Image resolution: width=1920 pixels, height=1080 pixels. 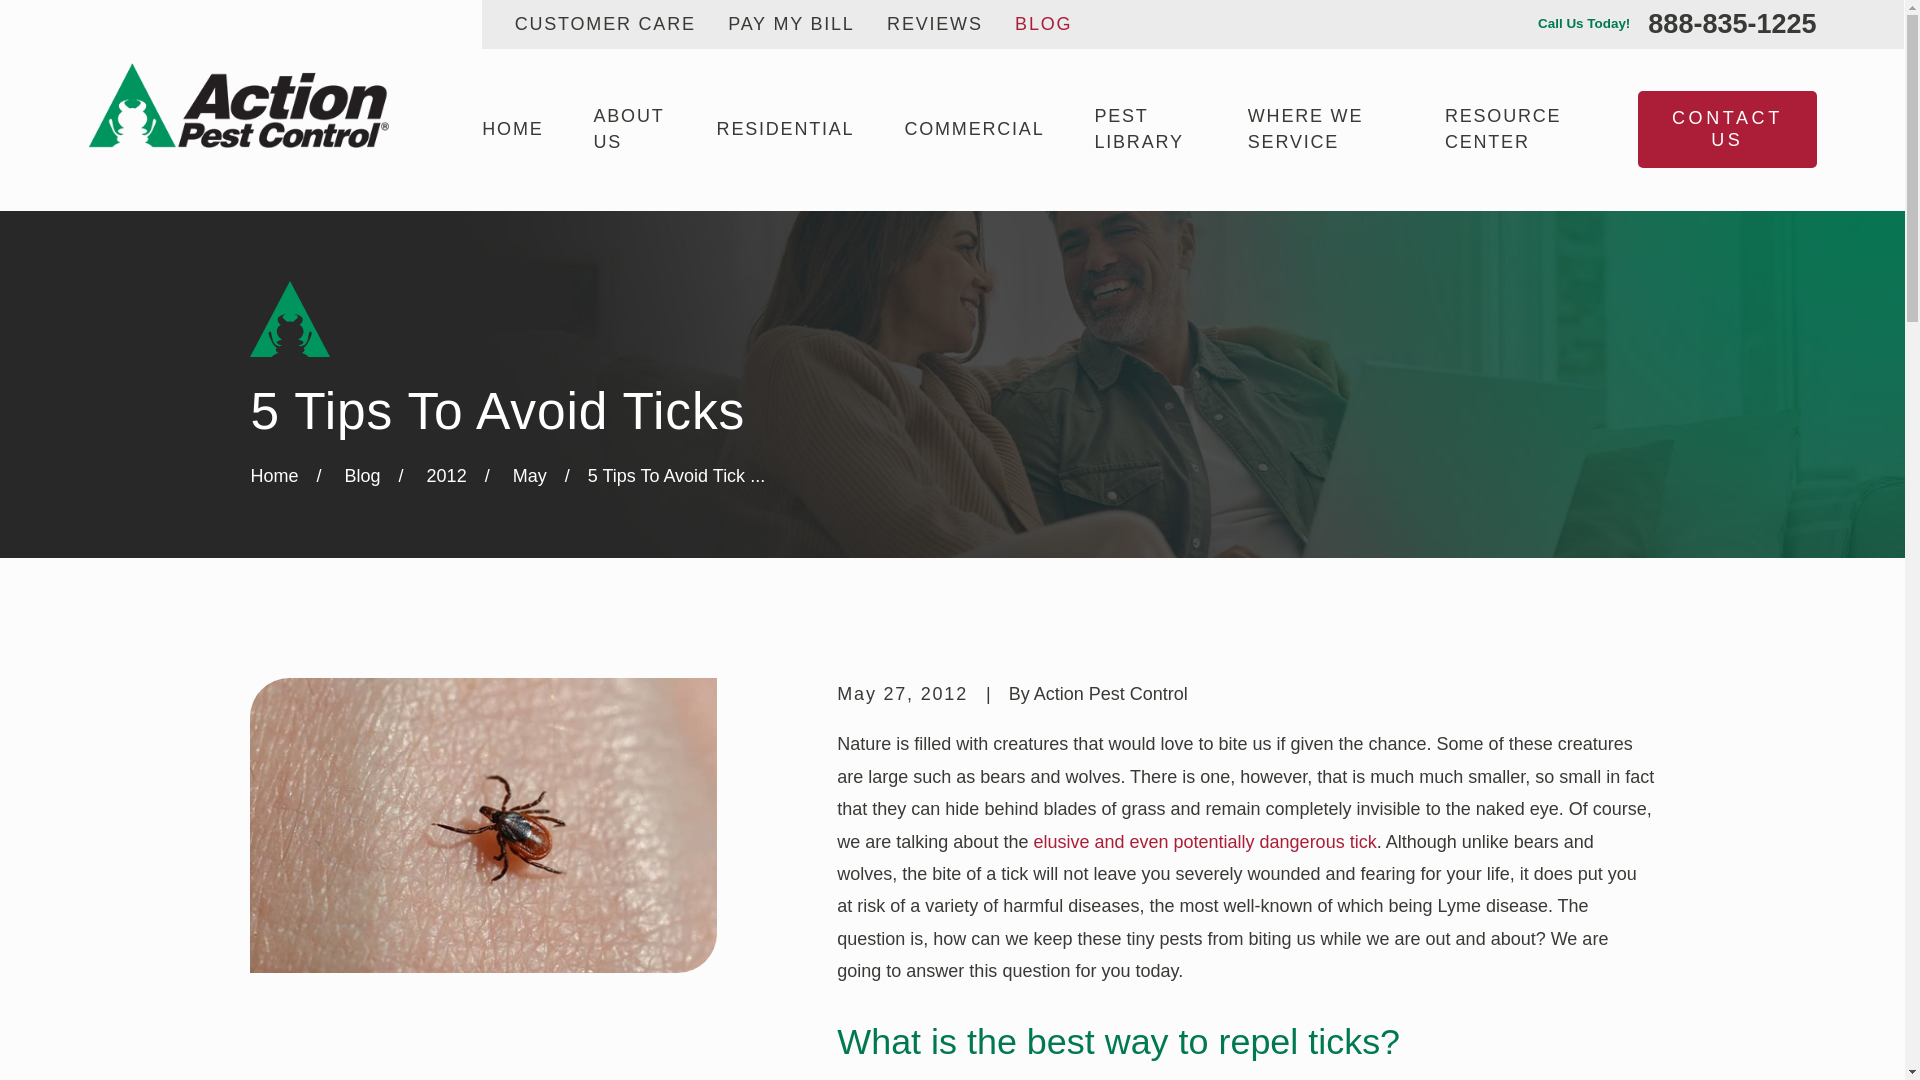 What do you see at coordinates (974, 130) in the screenshot?
I see `COMMERCIAL` at bounding box center [974, 130].